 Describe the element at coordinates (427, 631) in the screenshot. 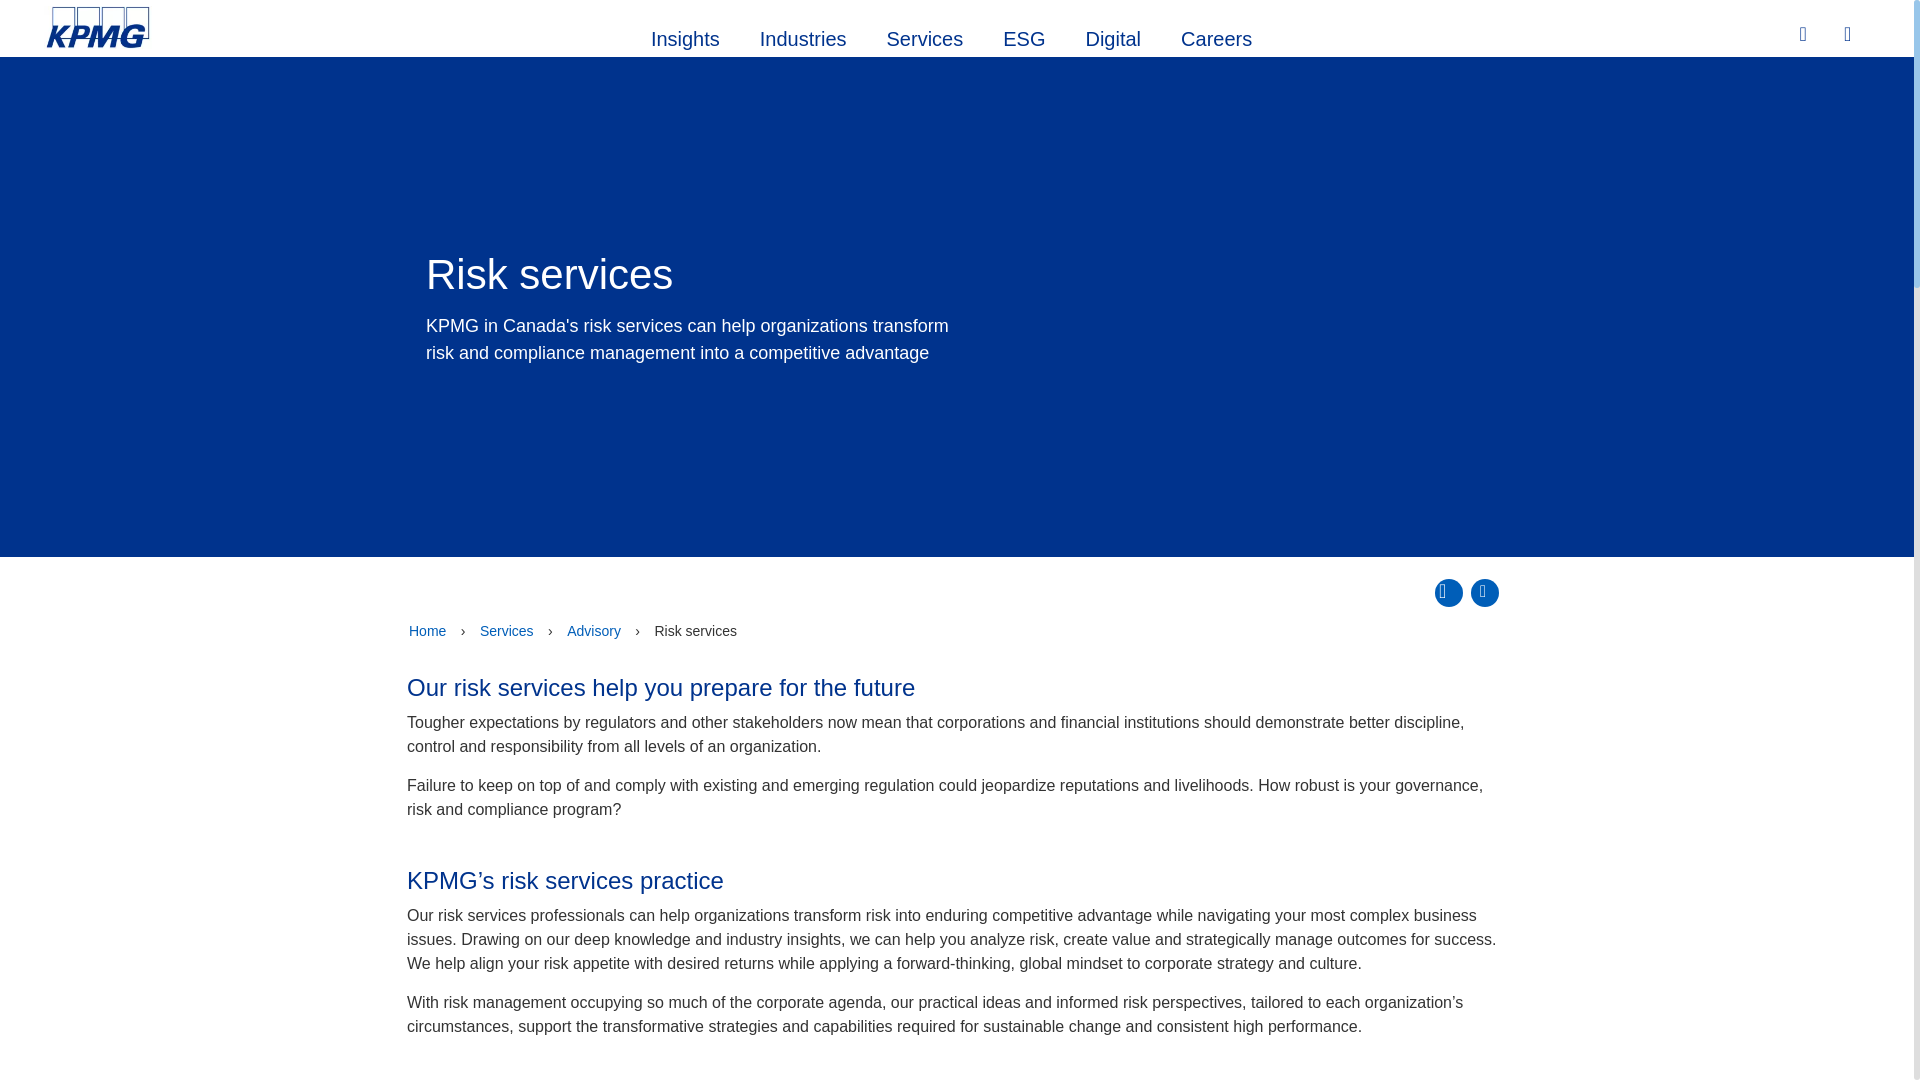

I see `Home` at that location.